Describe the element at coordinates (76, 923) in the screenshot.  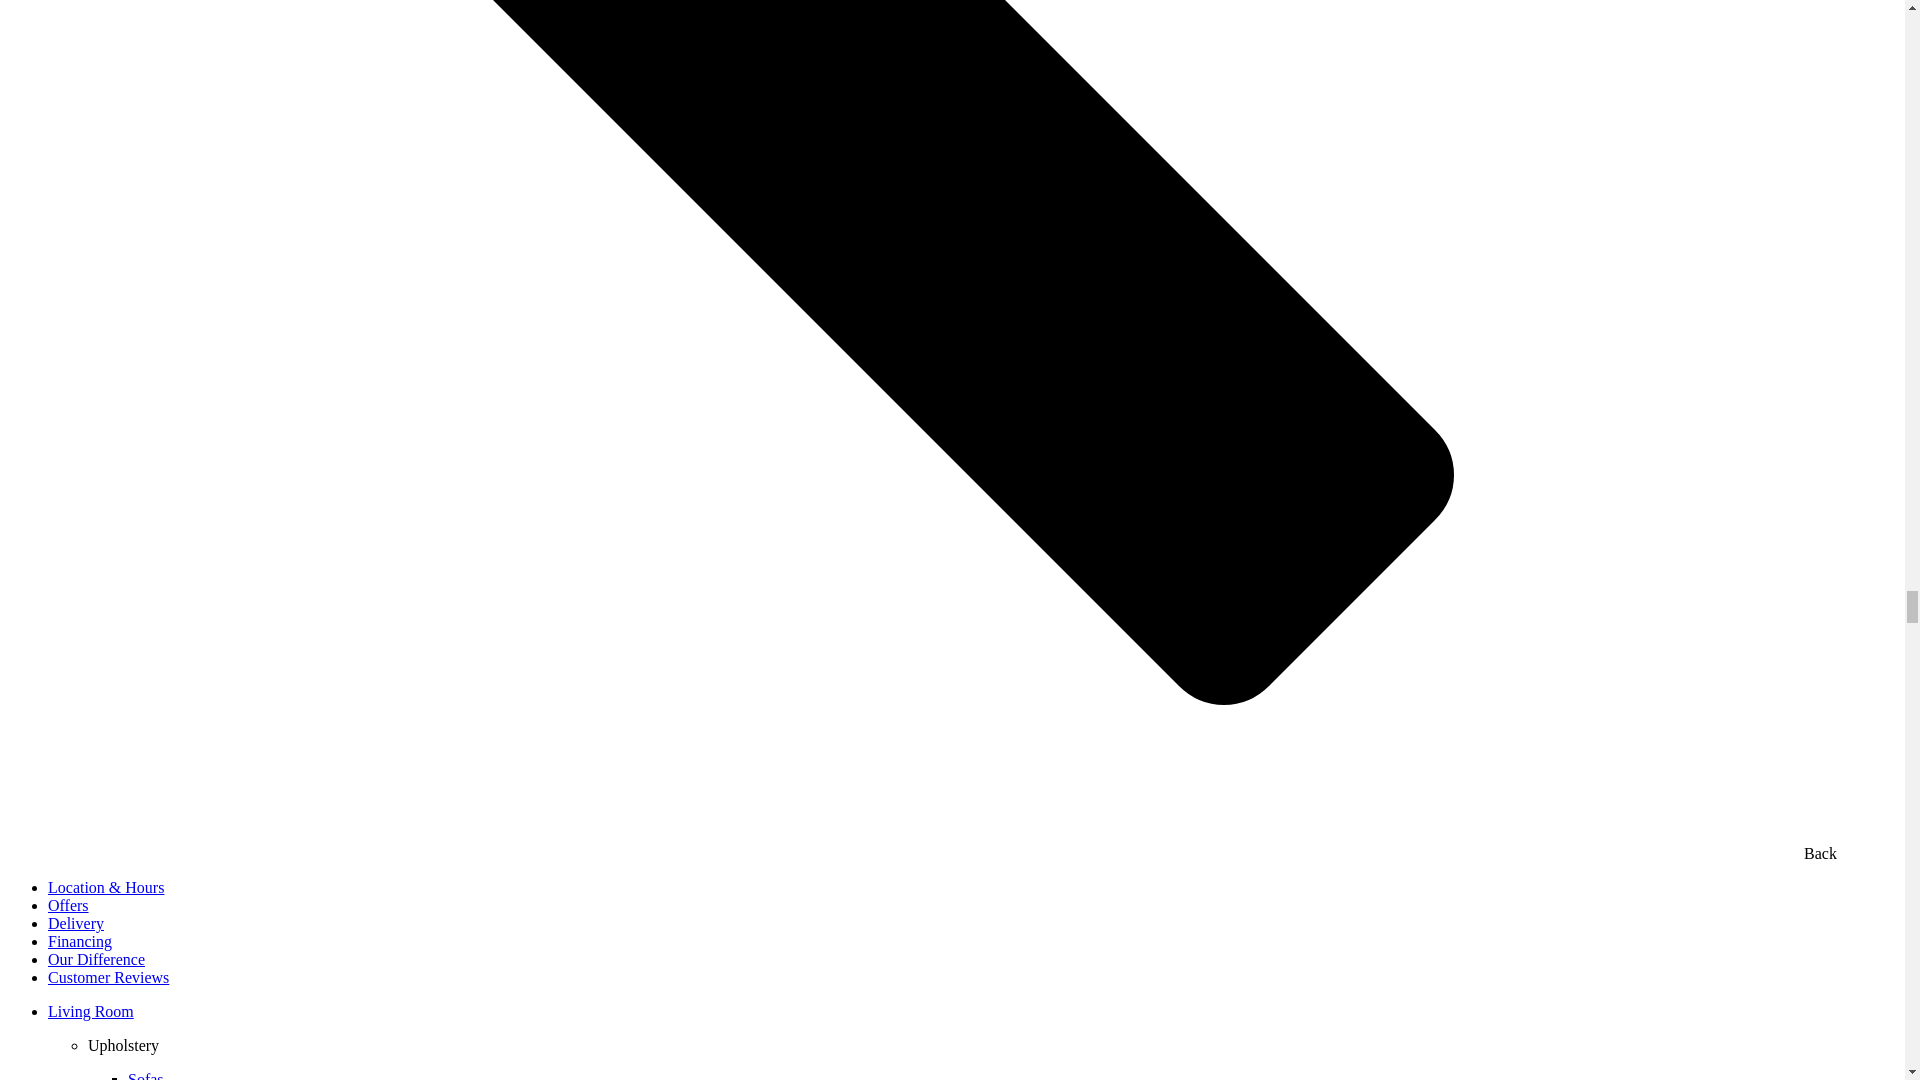
I see `Delivery` at that location.